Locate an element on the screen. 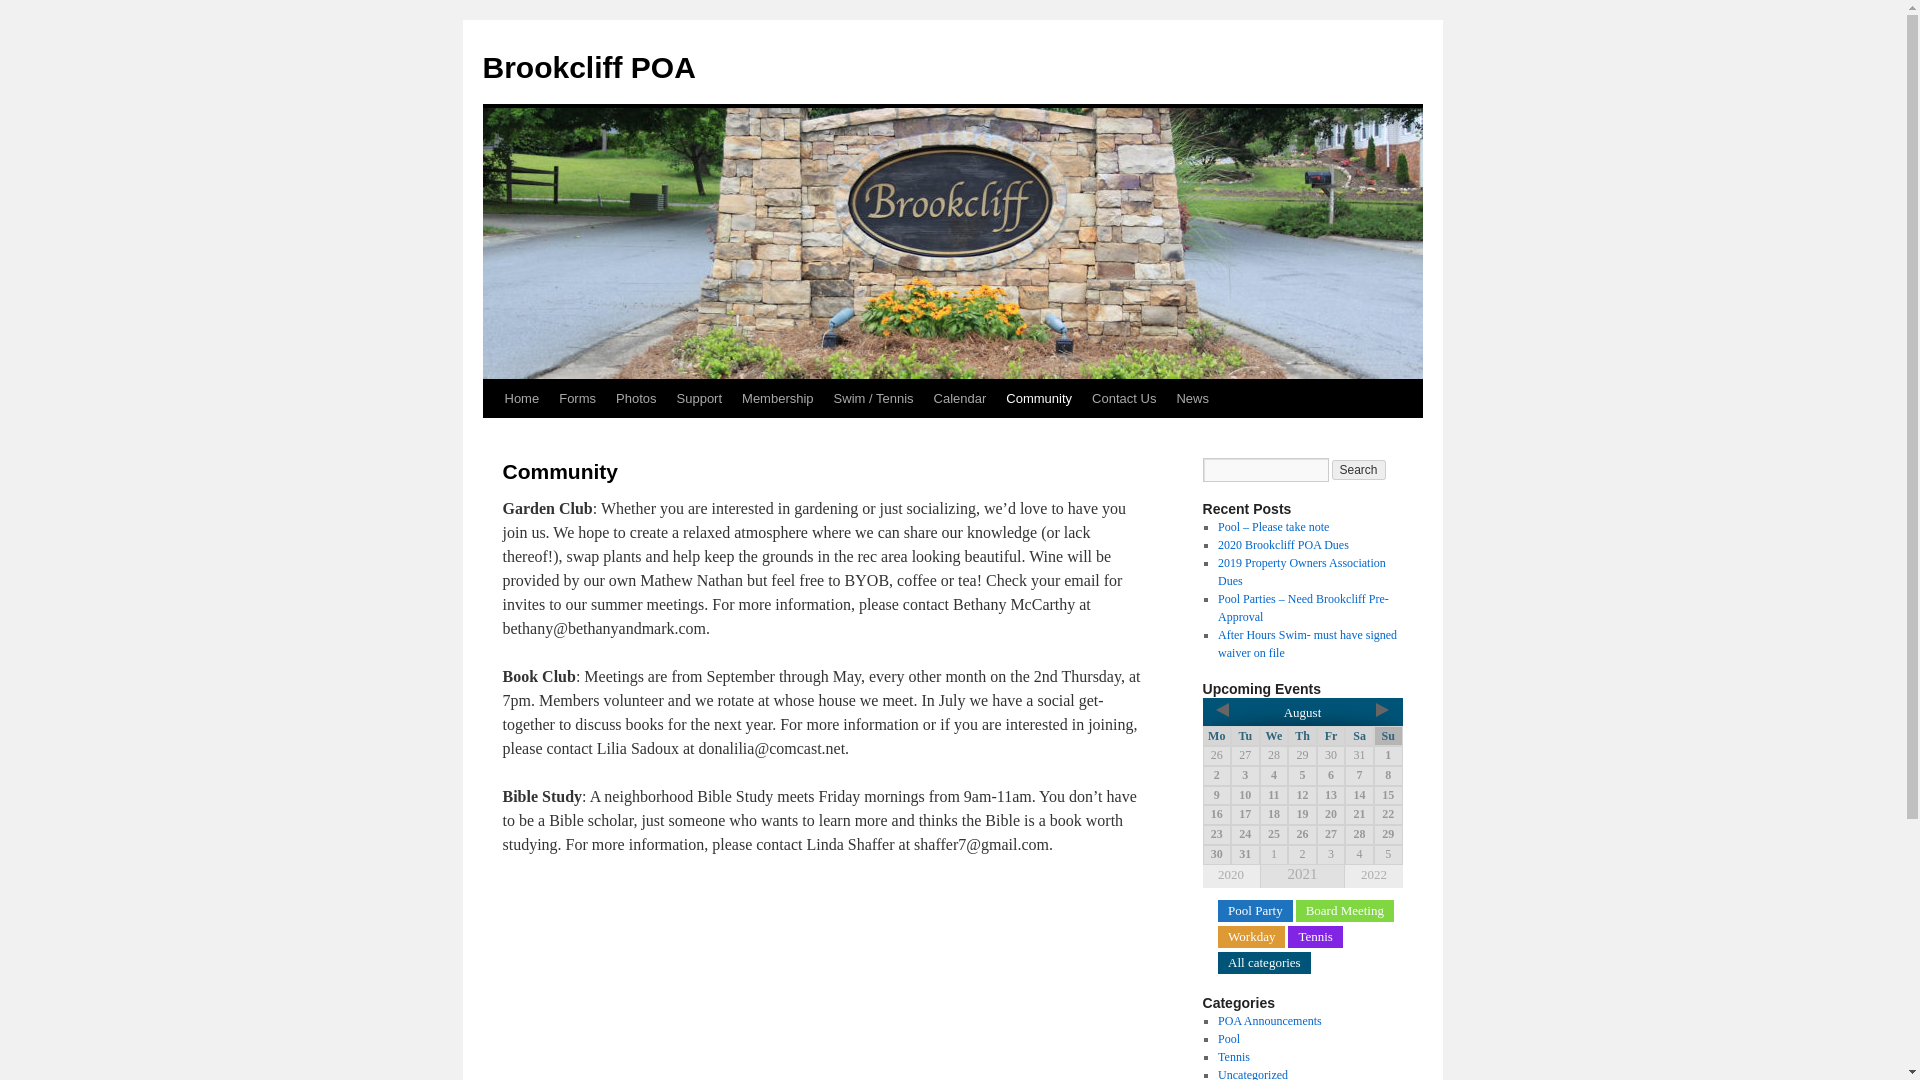 The image size is (1920, 1080). Photos is located at coordinates (636, 398).